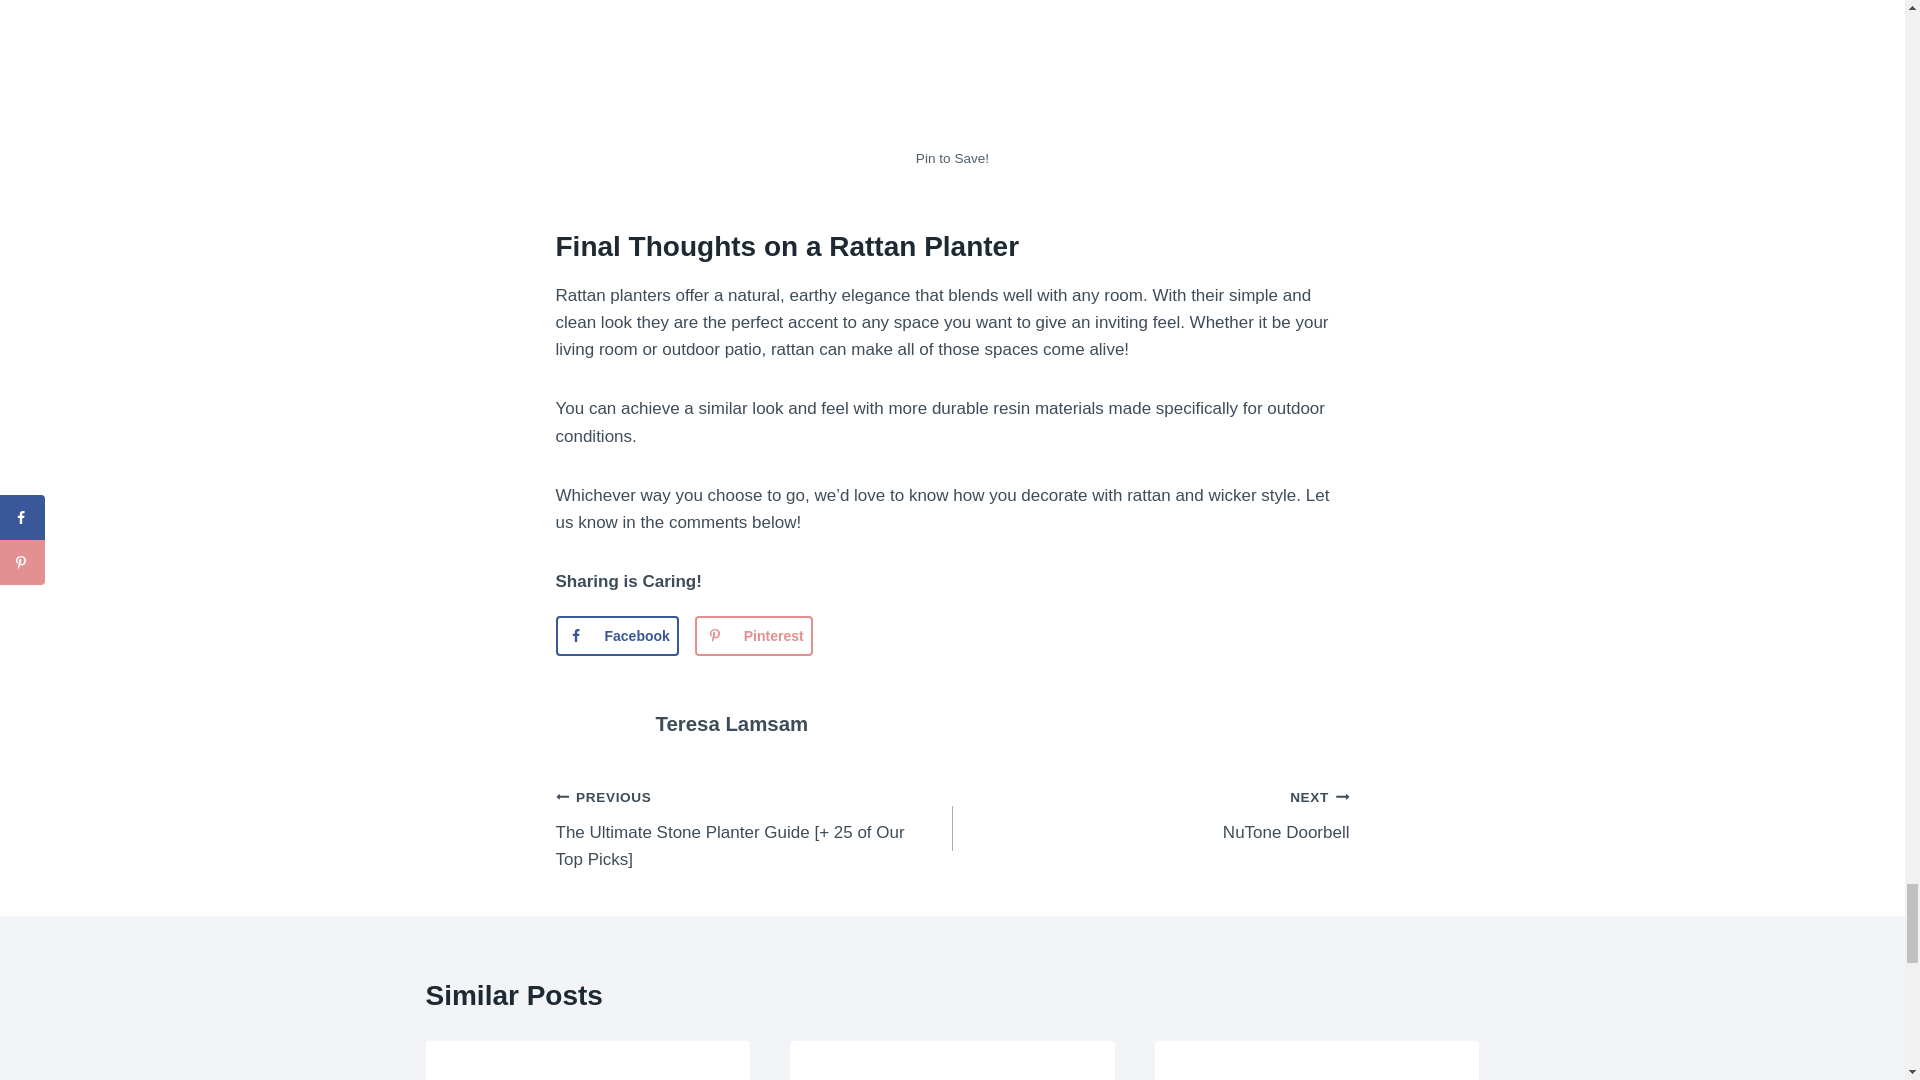 The image size is (1920, 1080). What do you see at coordinates (732, 724) in the screenshot?
I see `Posts by Teresa Lamsam` at bounding box center [732, 724].